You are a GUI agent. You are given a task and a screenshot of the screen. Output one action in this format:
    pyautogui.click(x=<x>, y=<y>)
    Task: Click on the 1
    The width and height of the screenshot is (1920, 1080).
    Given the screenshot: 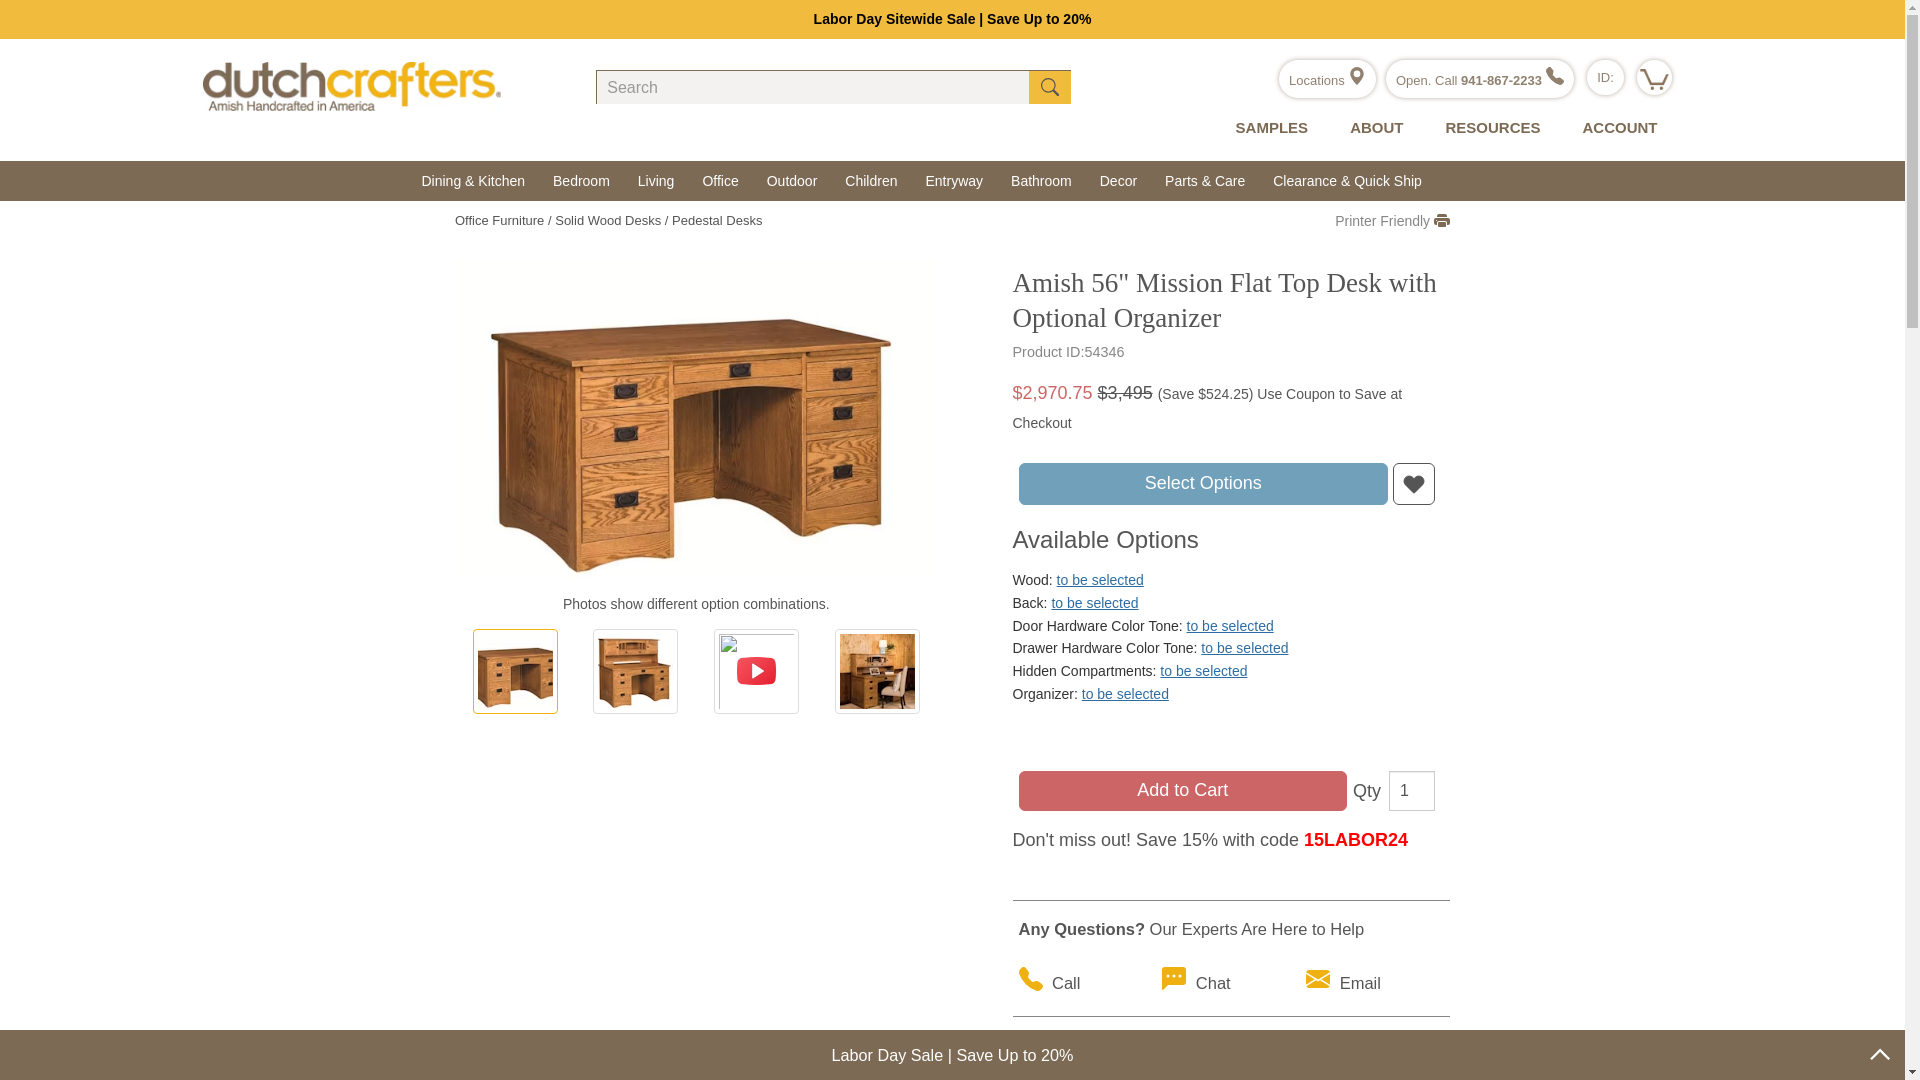 What is the action you would take?
    pyautogui.click(x=1411, y=791)
    